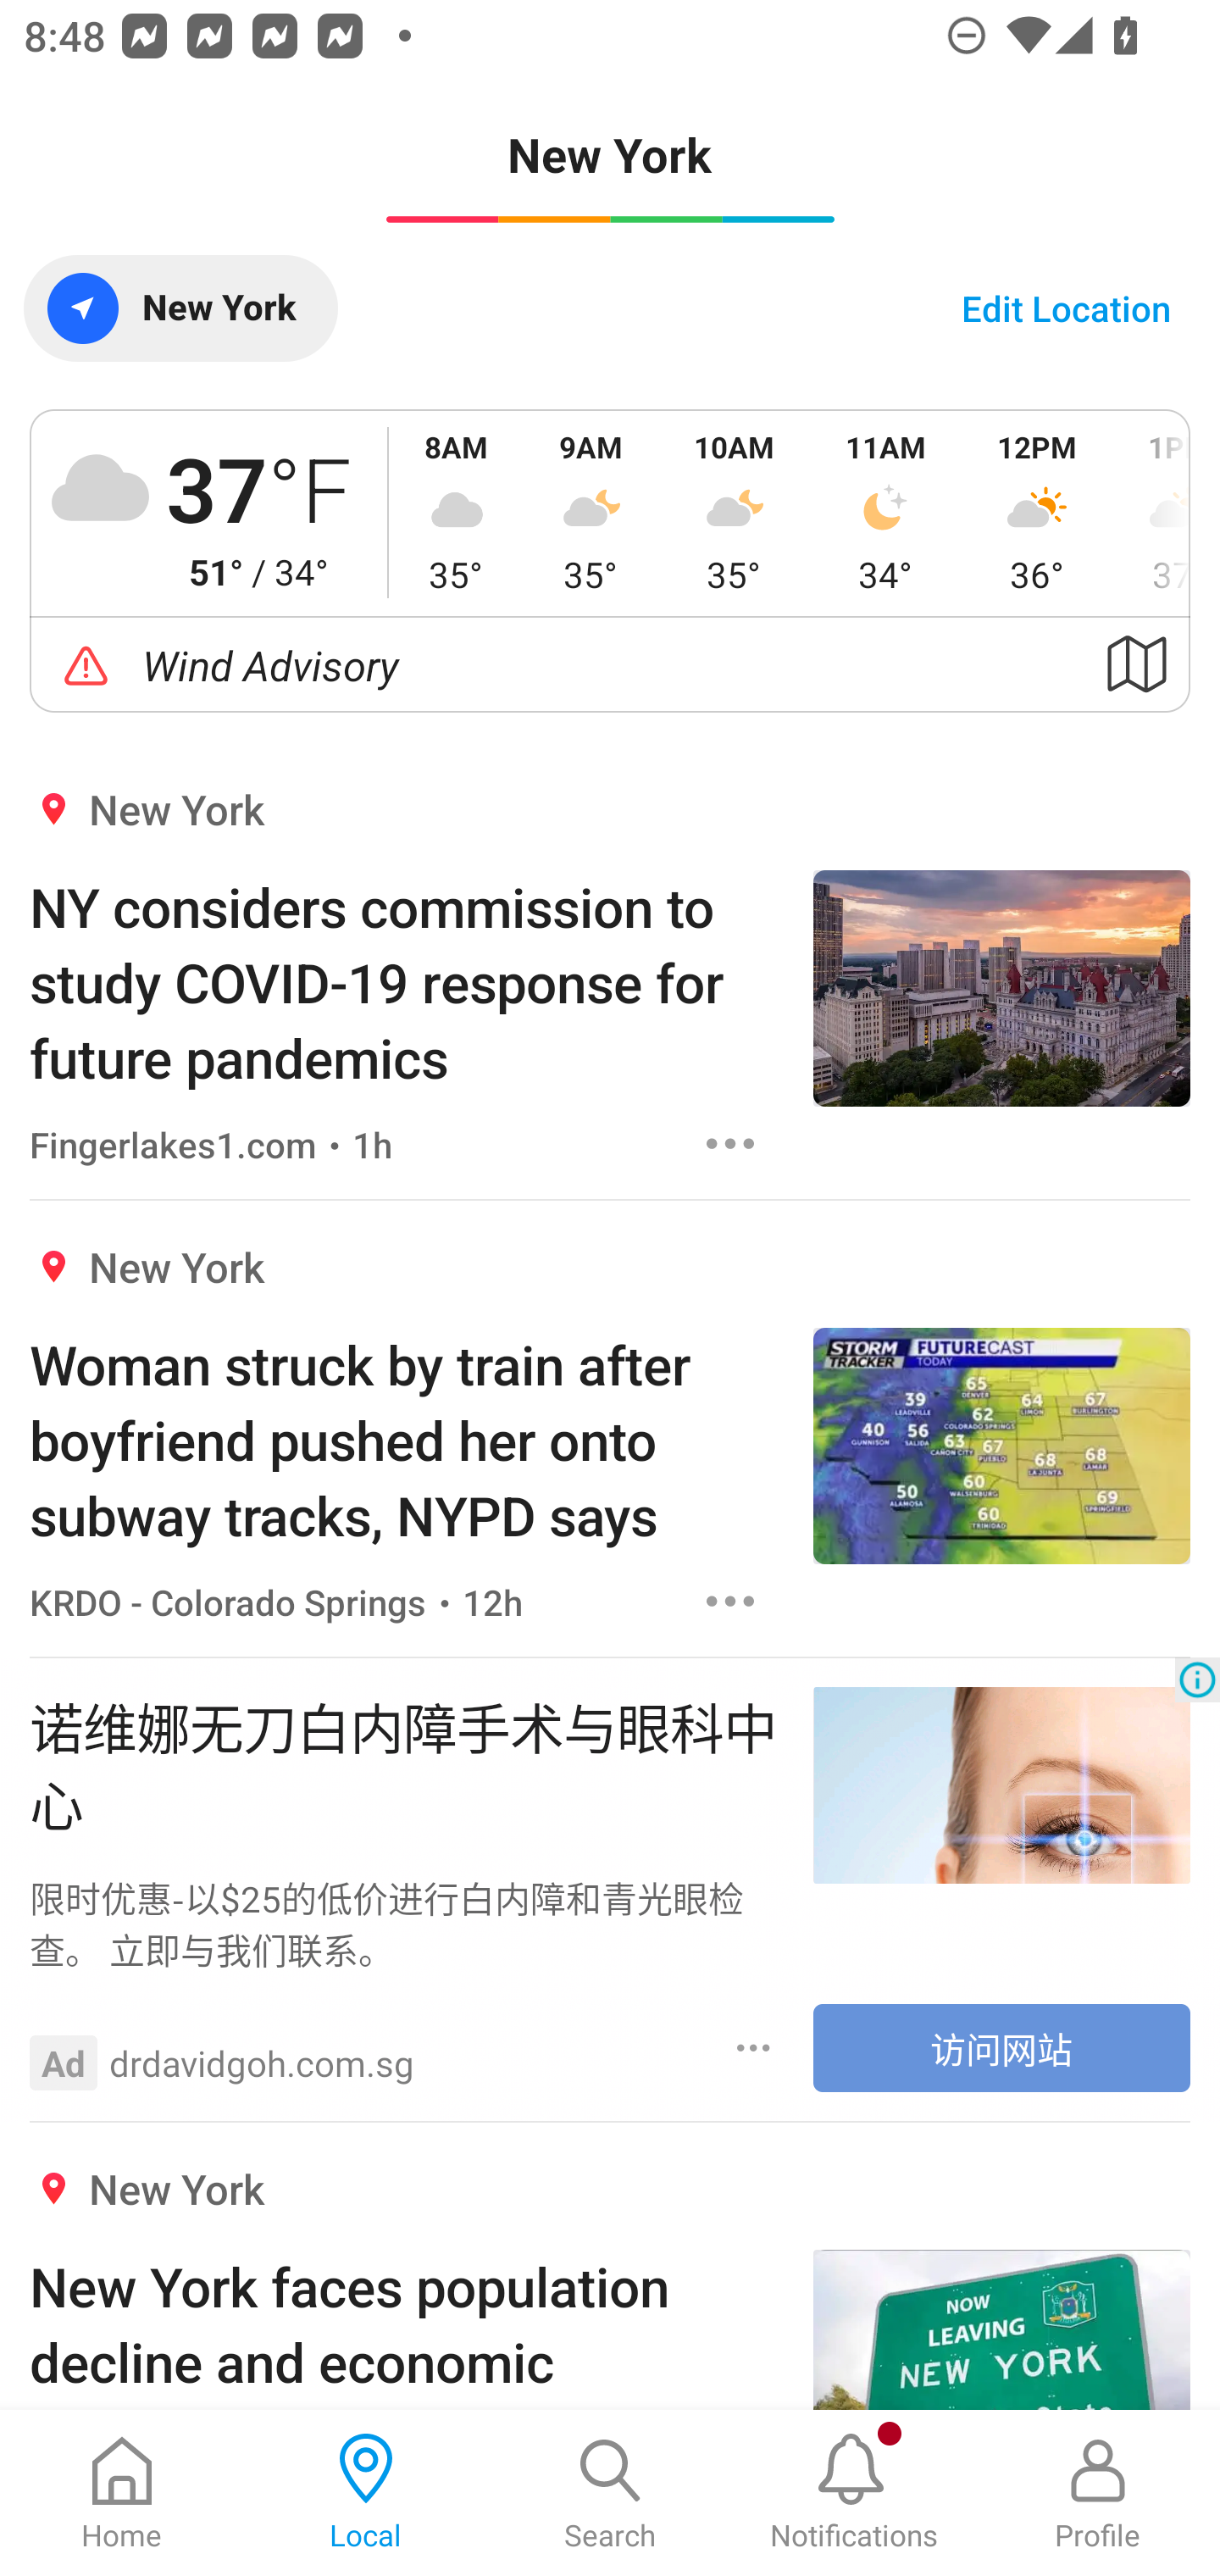 This screenshot has height=2576, width=1220. What do you see at coordinates (1098, 2493) in the screenshot?
I see `Profile` at bounding box center [1098, 2493].